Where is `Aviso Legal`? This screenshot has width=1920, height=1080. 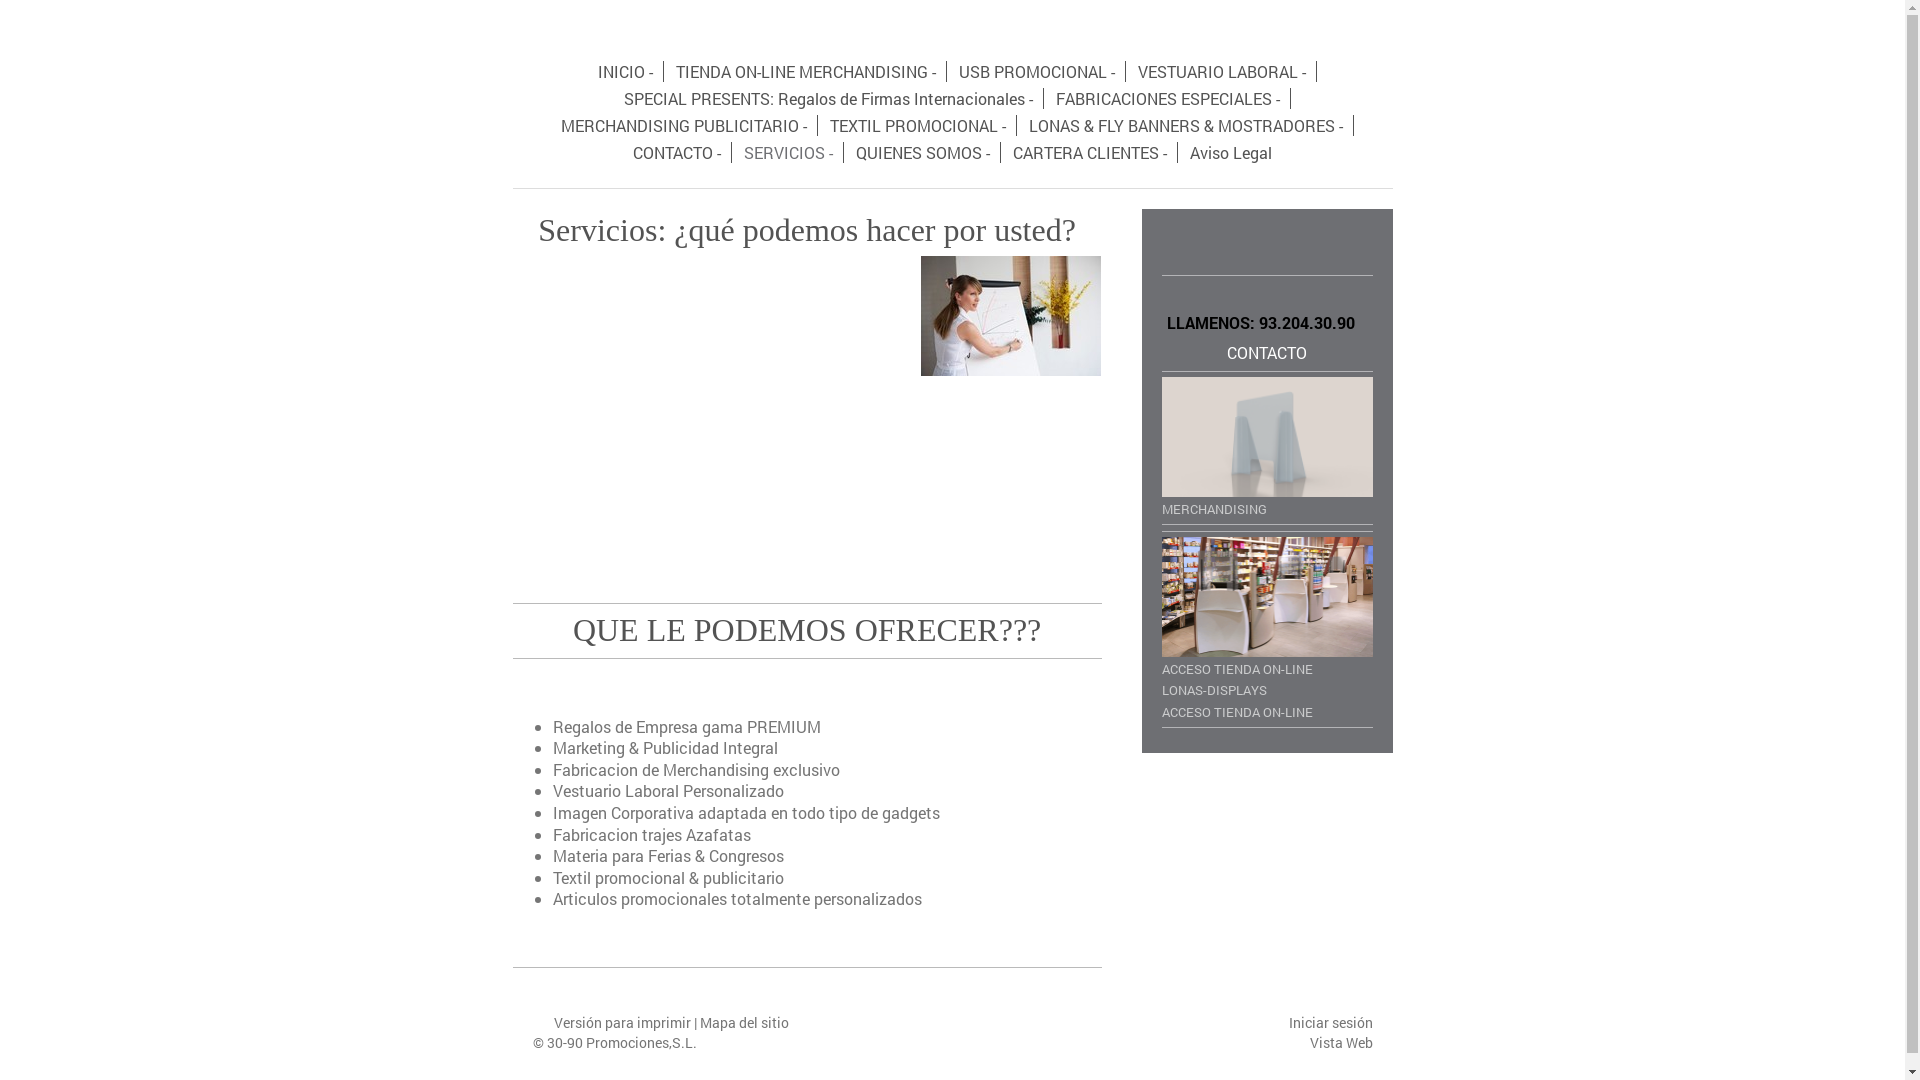
Aviso Legal is located at coordinates (1231, 152).